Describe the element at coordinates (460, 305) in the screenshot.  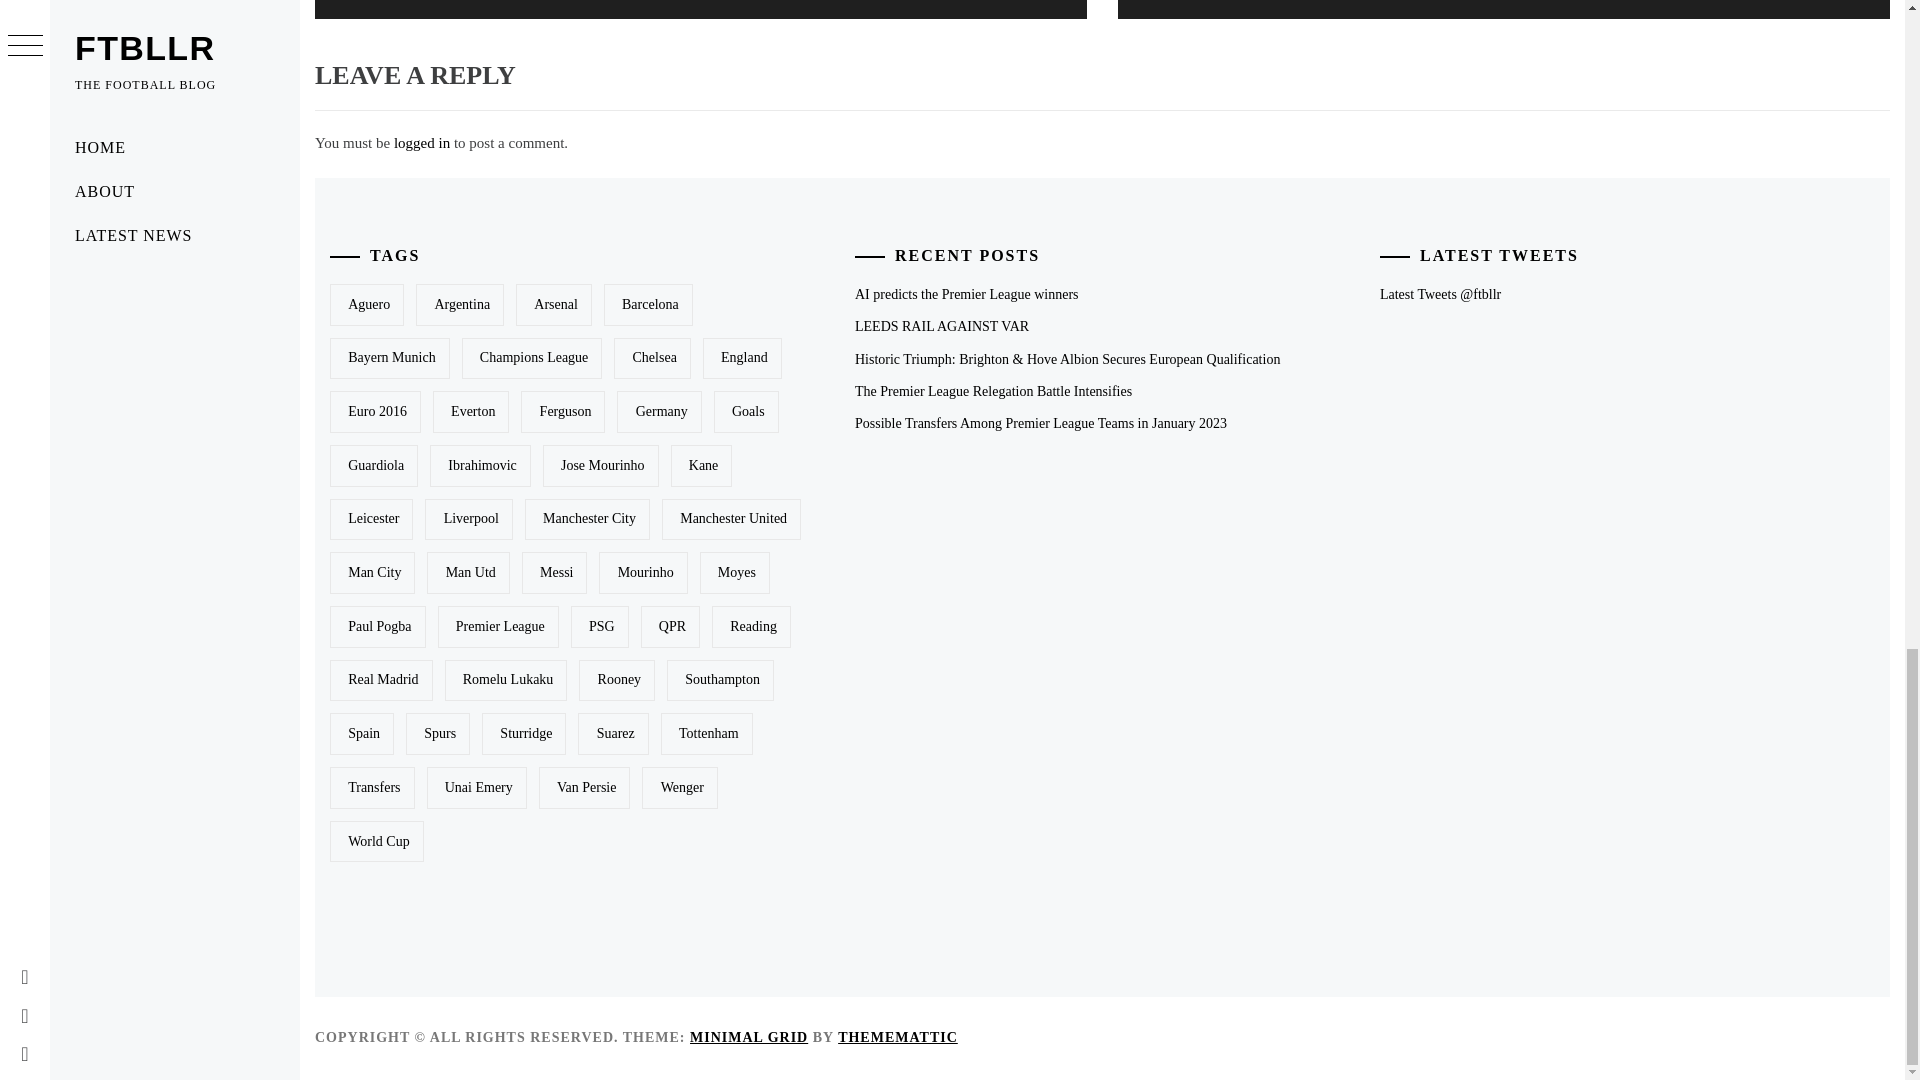
I see `Champions League` at that location.